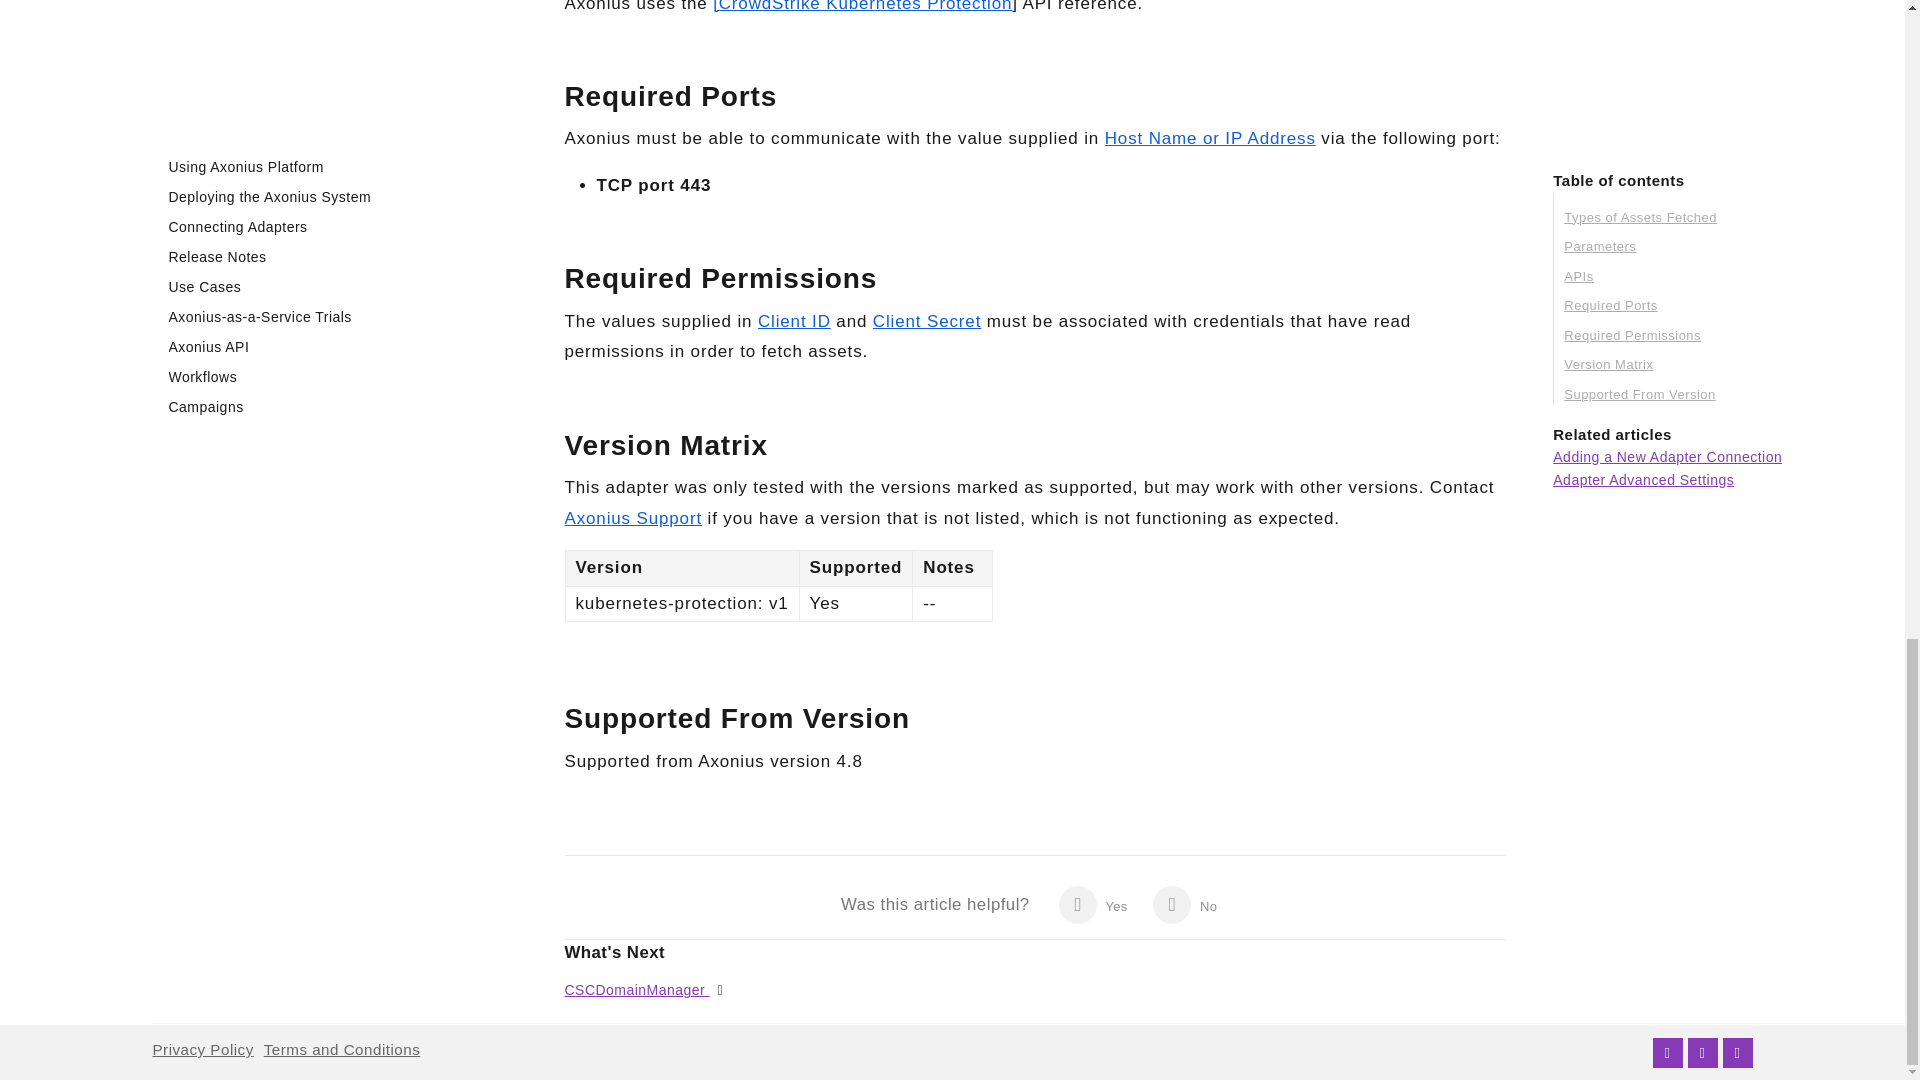  Describe the element at coordinates (927, 321) in the screenshot. I see `Client Secret` at that location.